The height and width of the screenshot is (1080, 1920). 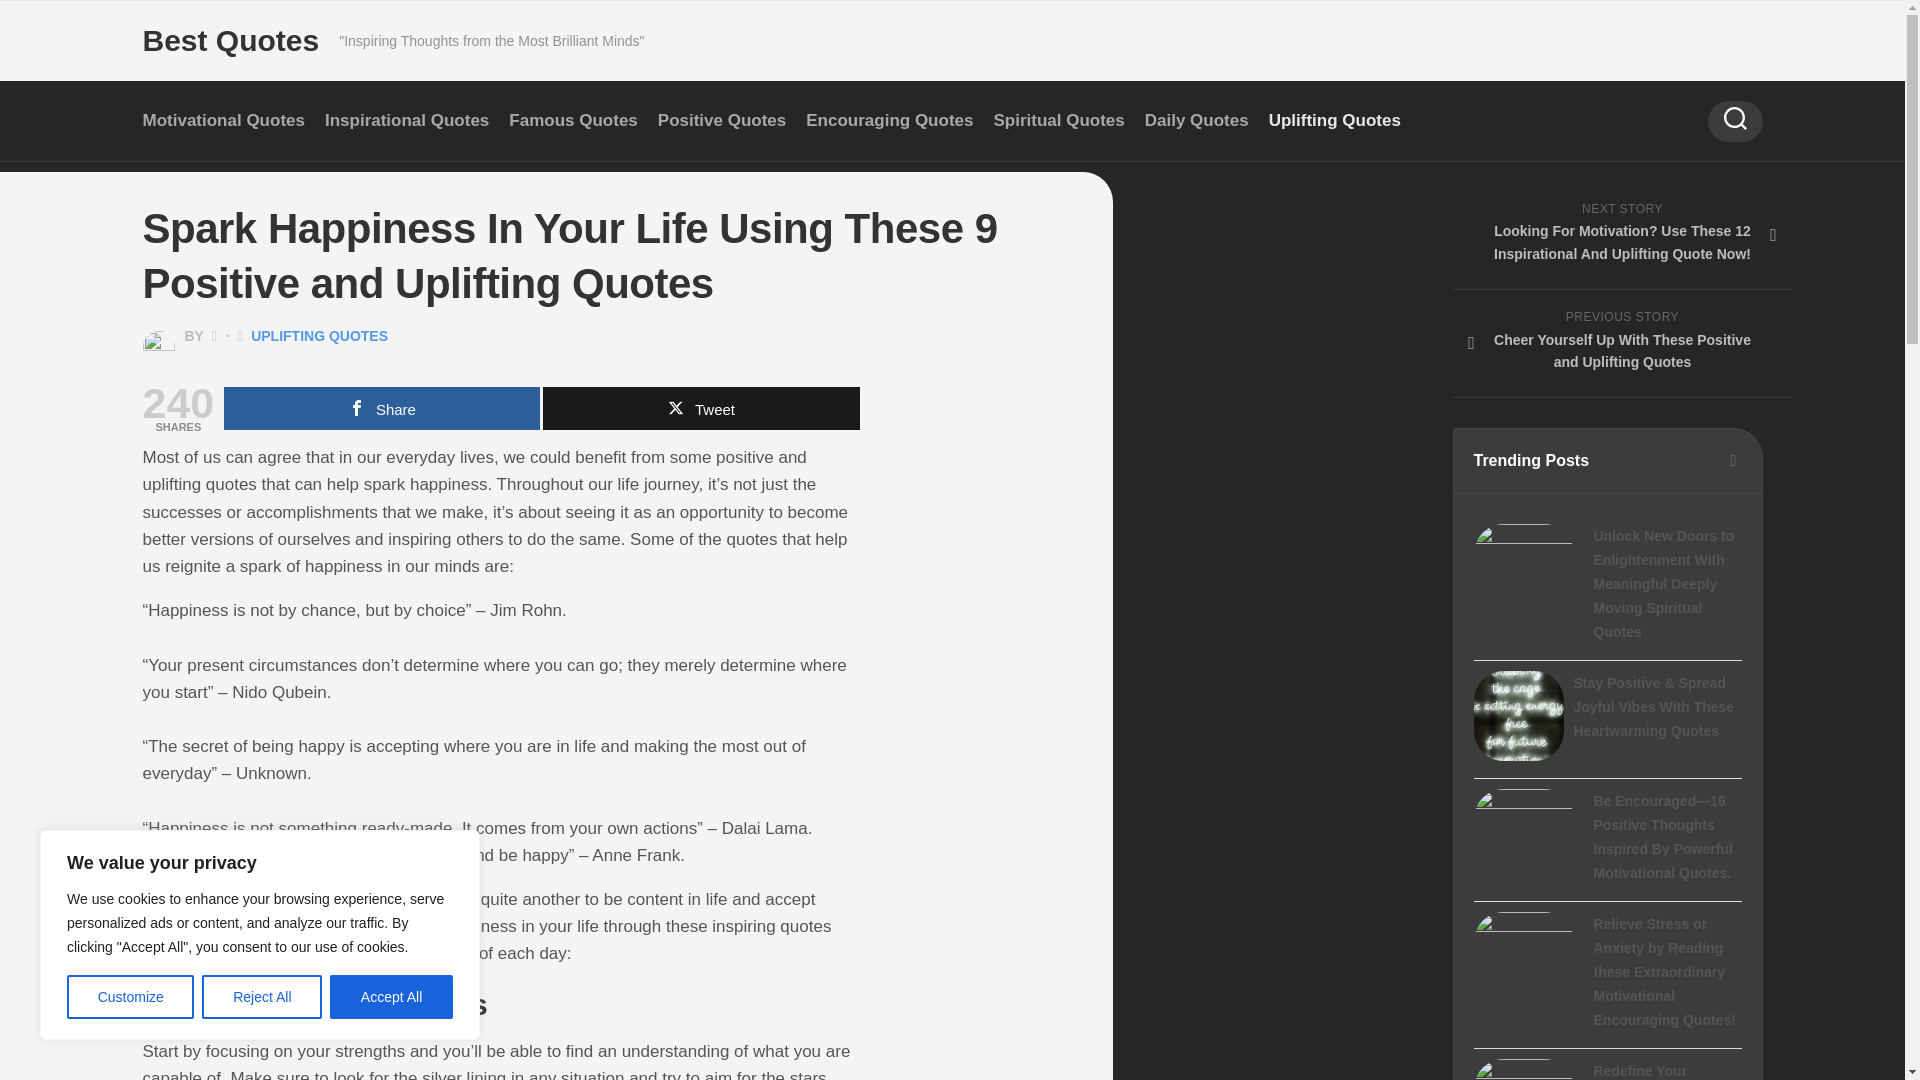 I want to click on Motivational Quotes, so click(x=222, y=120).